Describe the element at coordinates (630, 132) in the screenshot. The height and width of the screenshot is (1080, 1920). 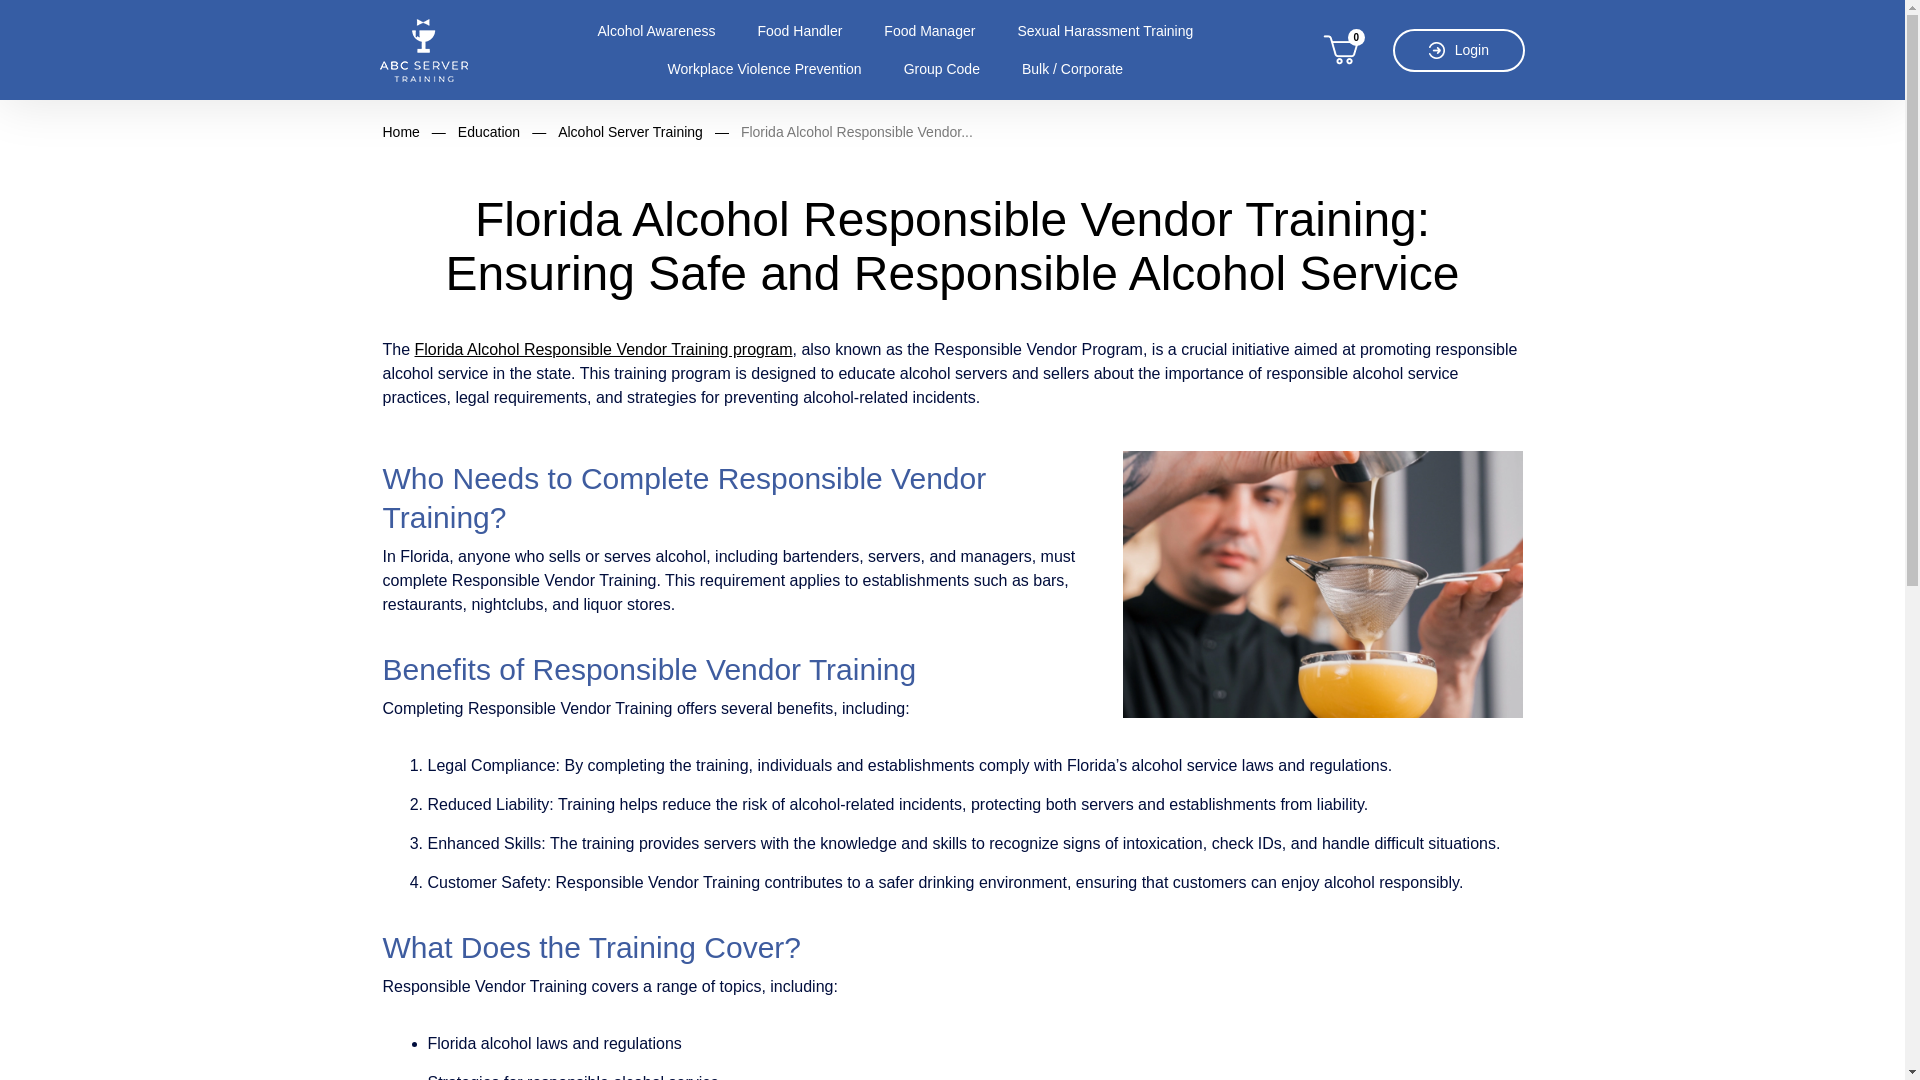
I see `Alcohol Server Training` at that location.